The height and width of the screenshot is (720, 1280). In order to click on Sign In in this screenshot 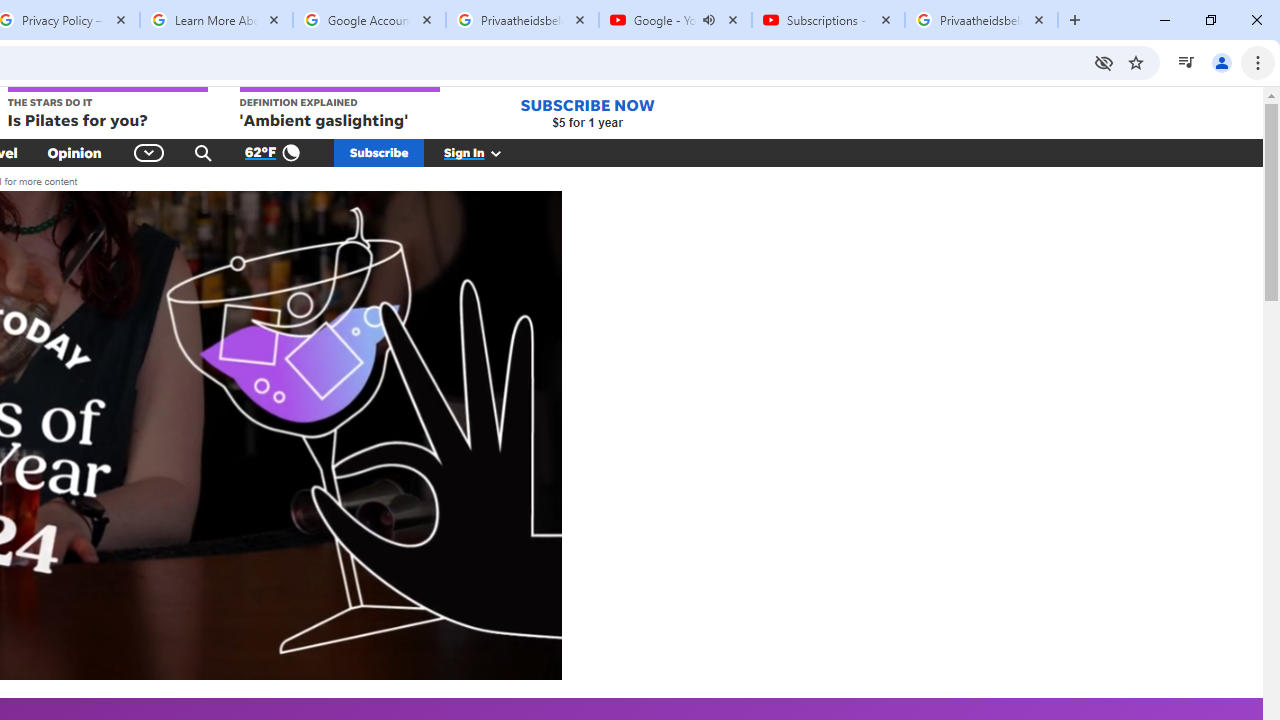, I will do `click(483, 152)`.